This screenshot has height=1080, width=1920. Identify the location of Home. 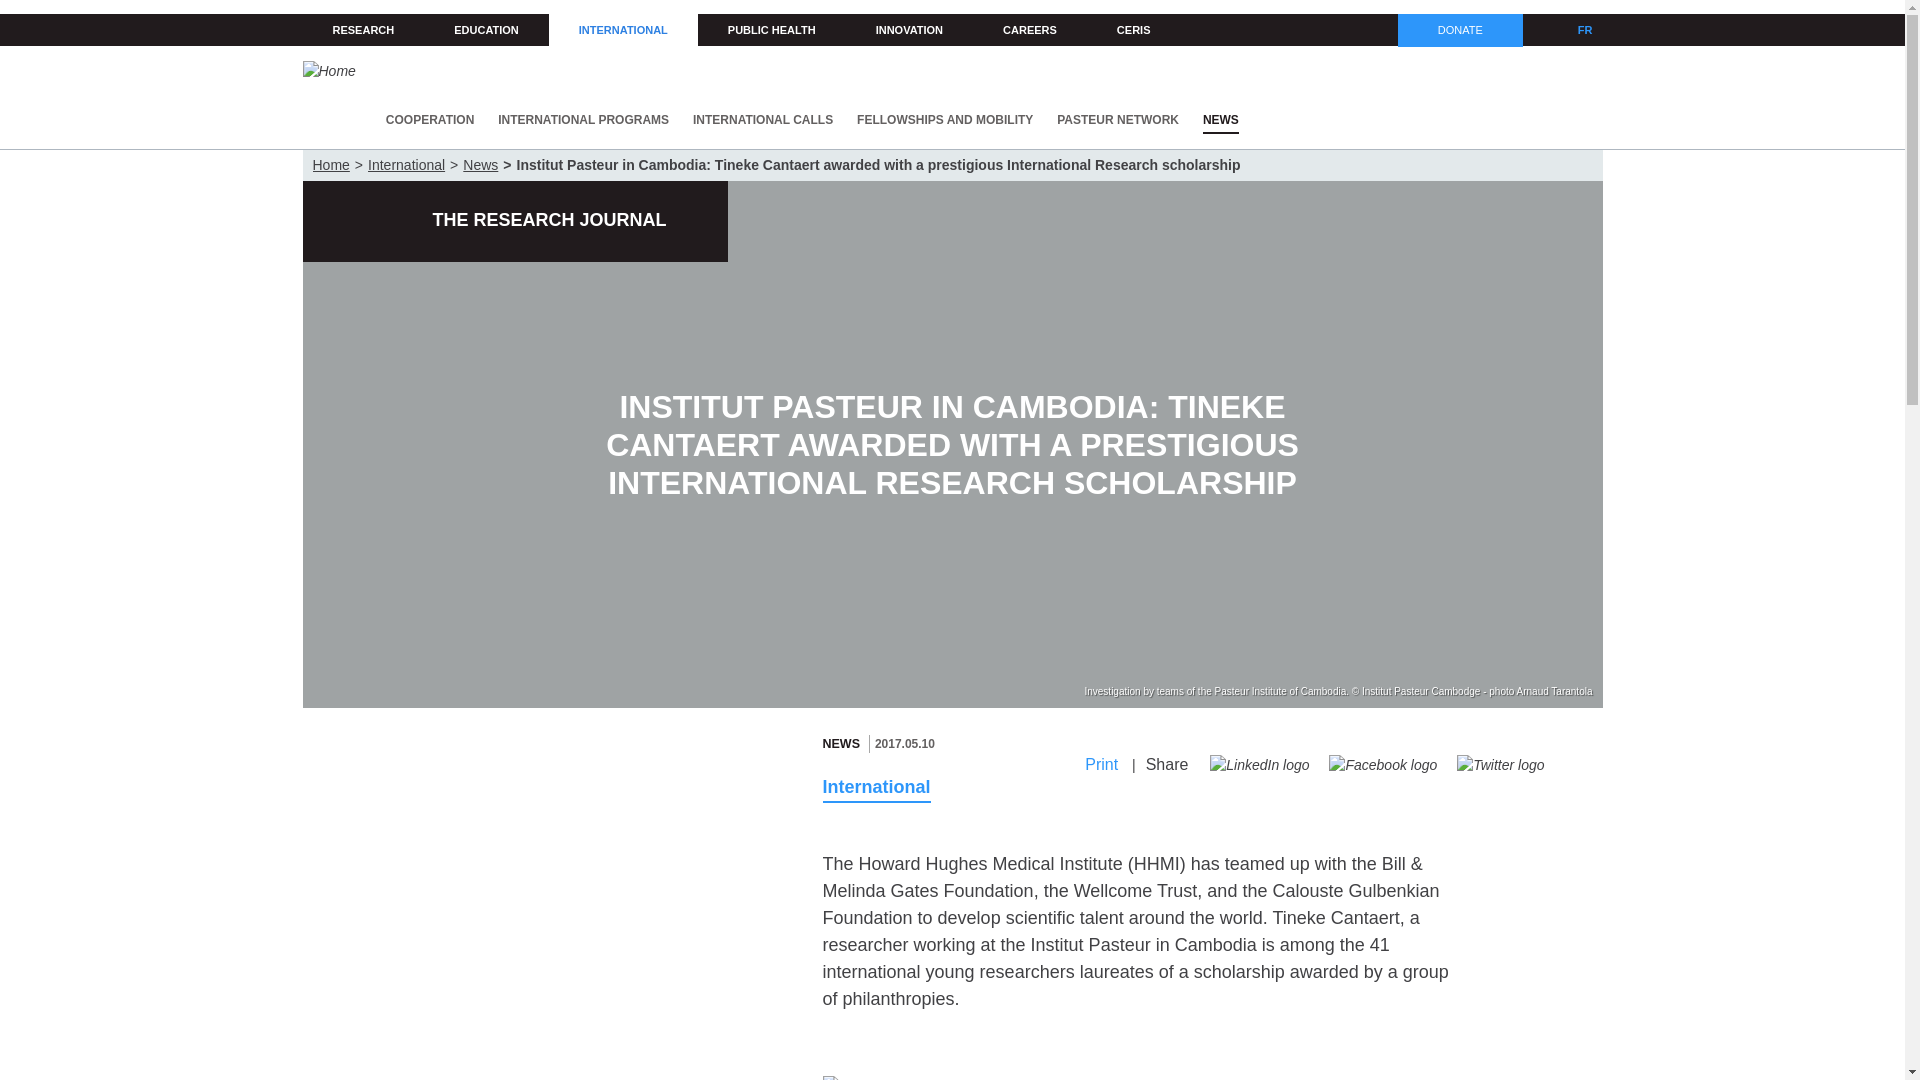
(328, 71).